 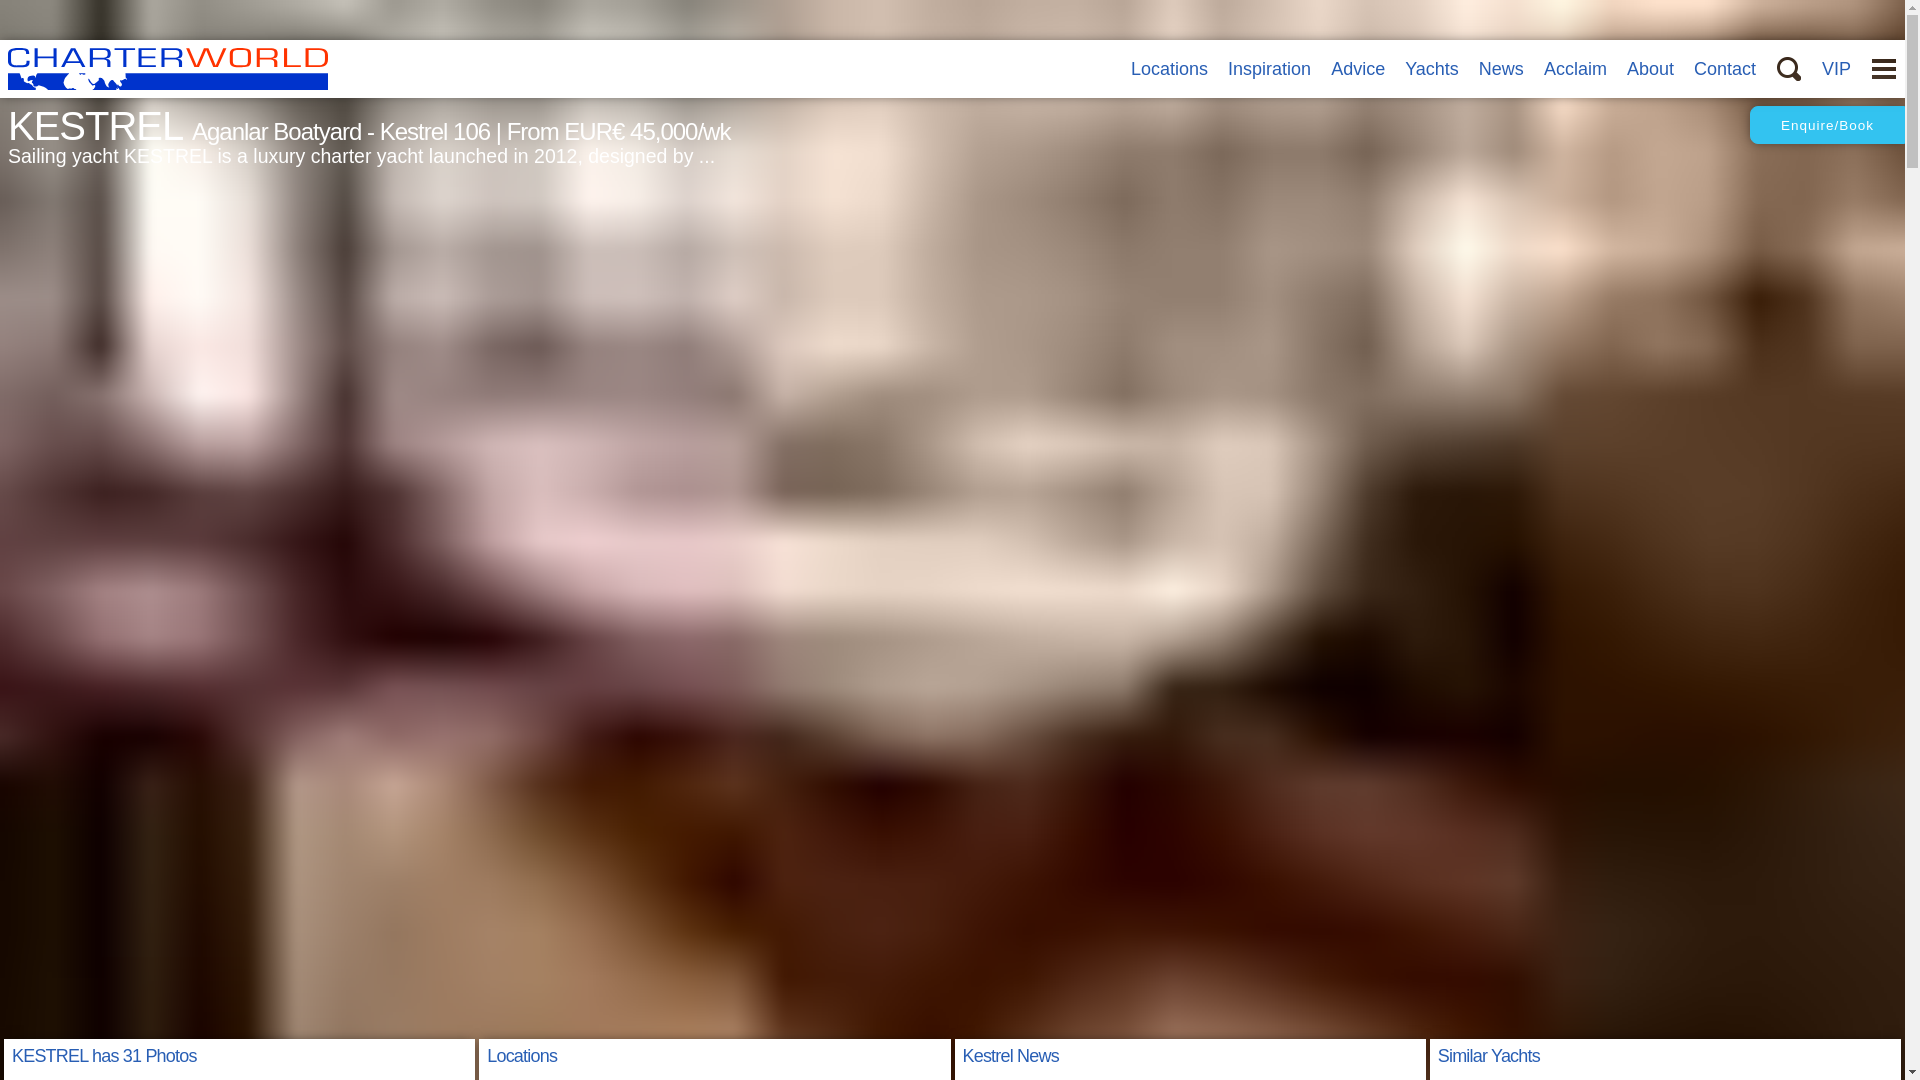 What do you see at coordinates (1501, 68) in the screenshot?
I see `News` at bounding box center [1501, 68].